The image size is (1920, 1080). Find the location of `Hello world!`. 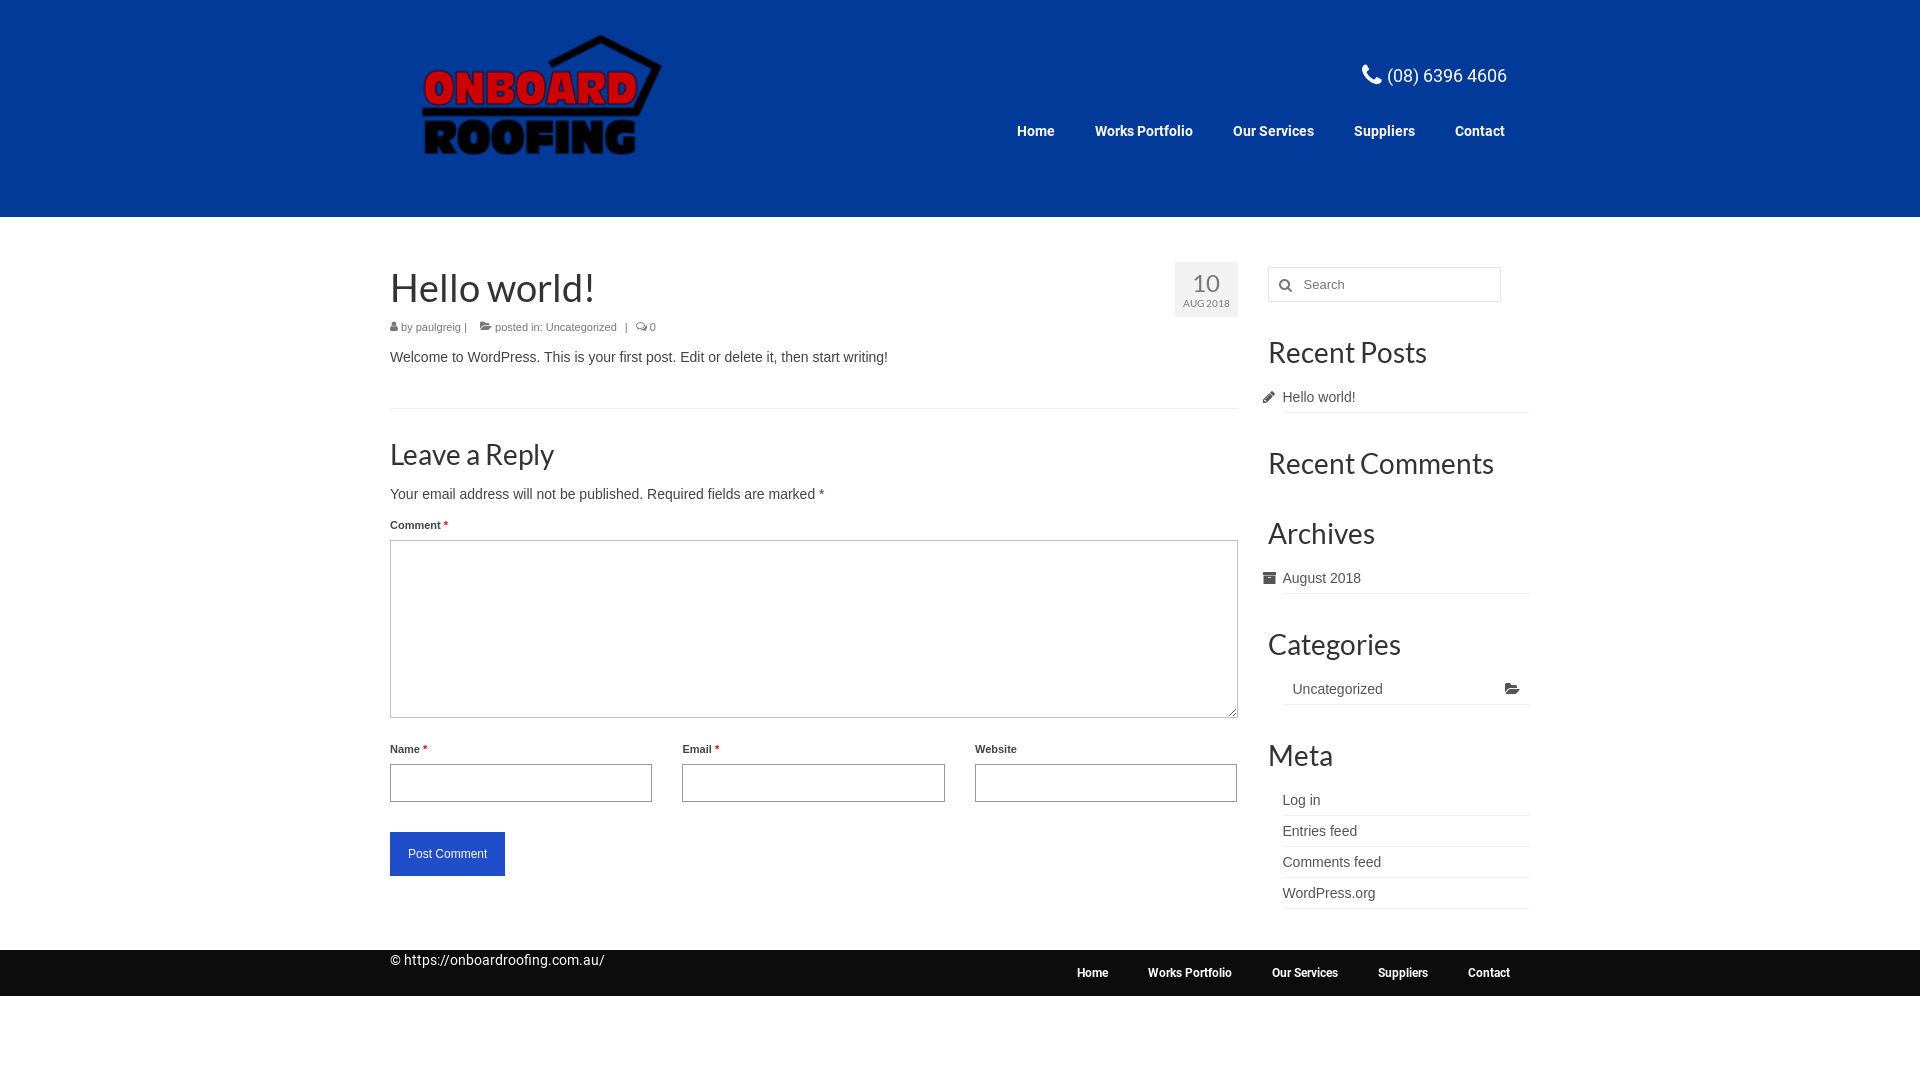

Hello world! is located at coordinates (1318, 397).